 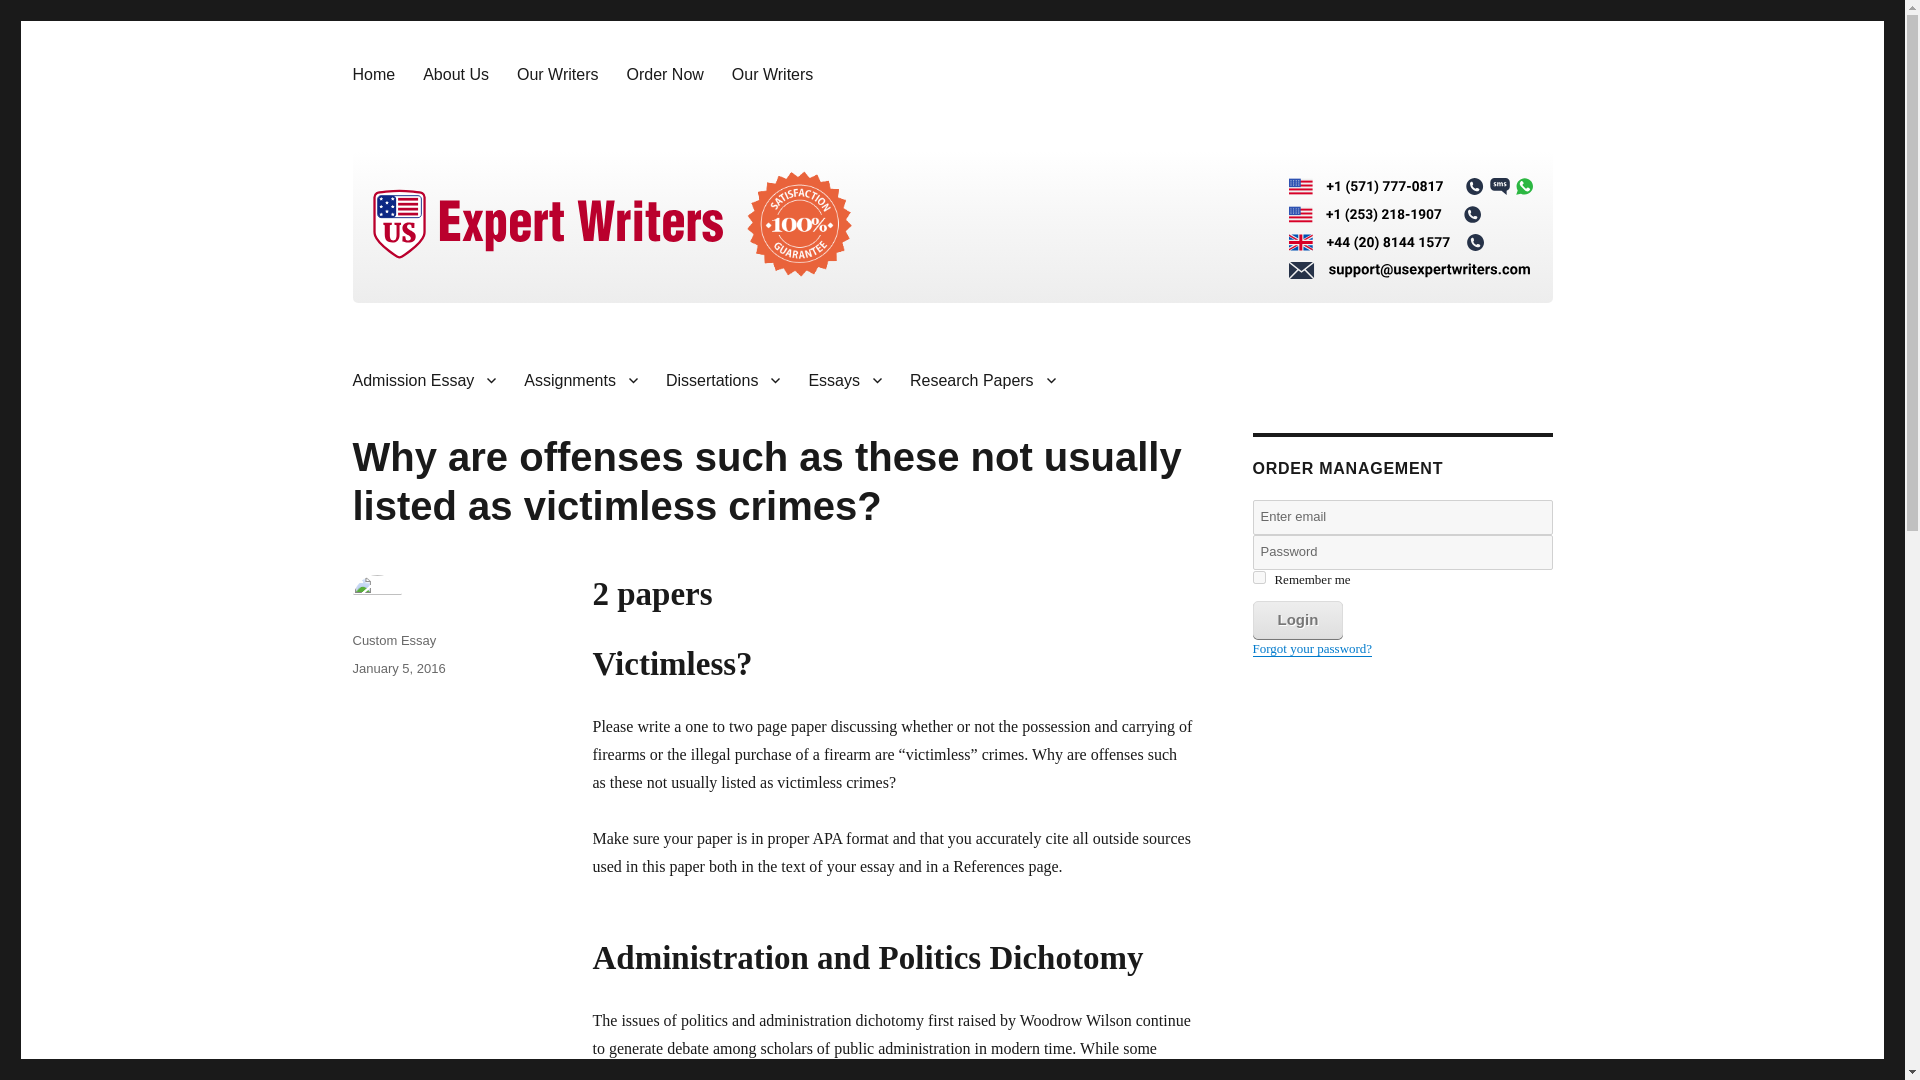 What do you see at coordinates (393, 640) in the screenshot?
I see `Custom Essay` at bounding box center [393, 640].